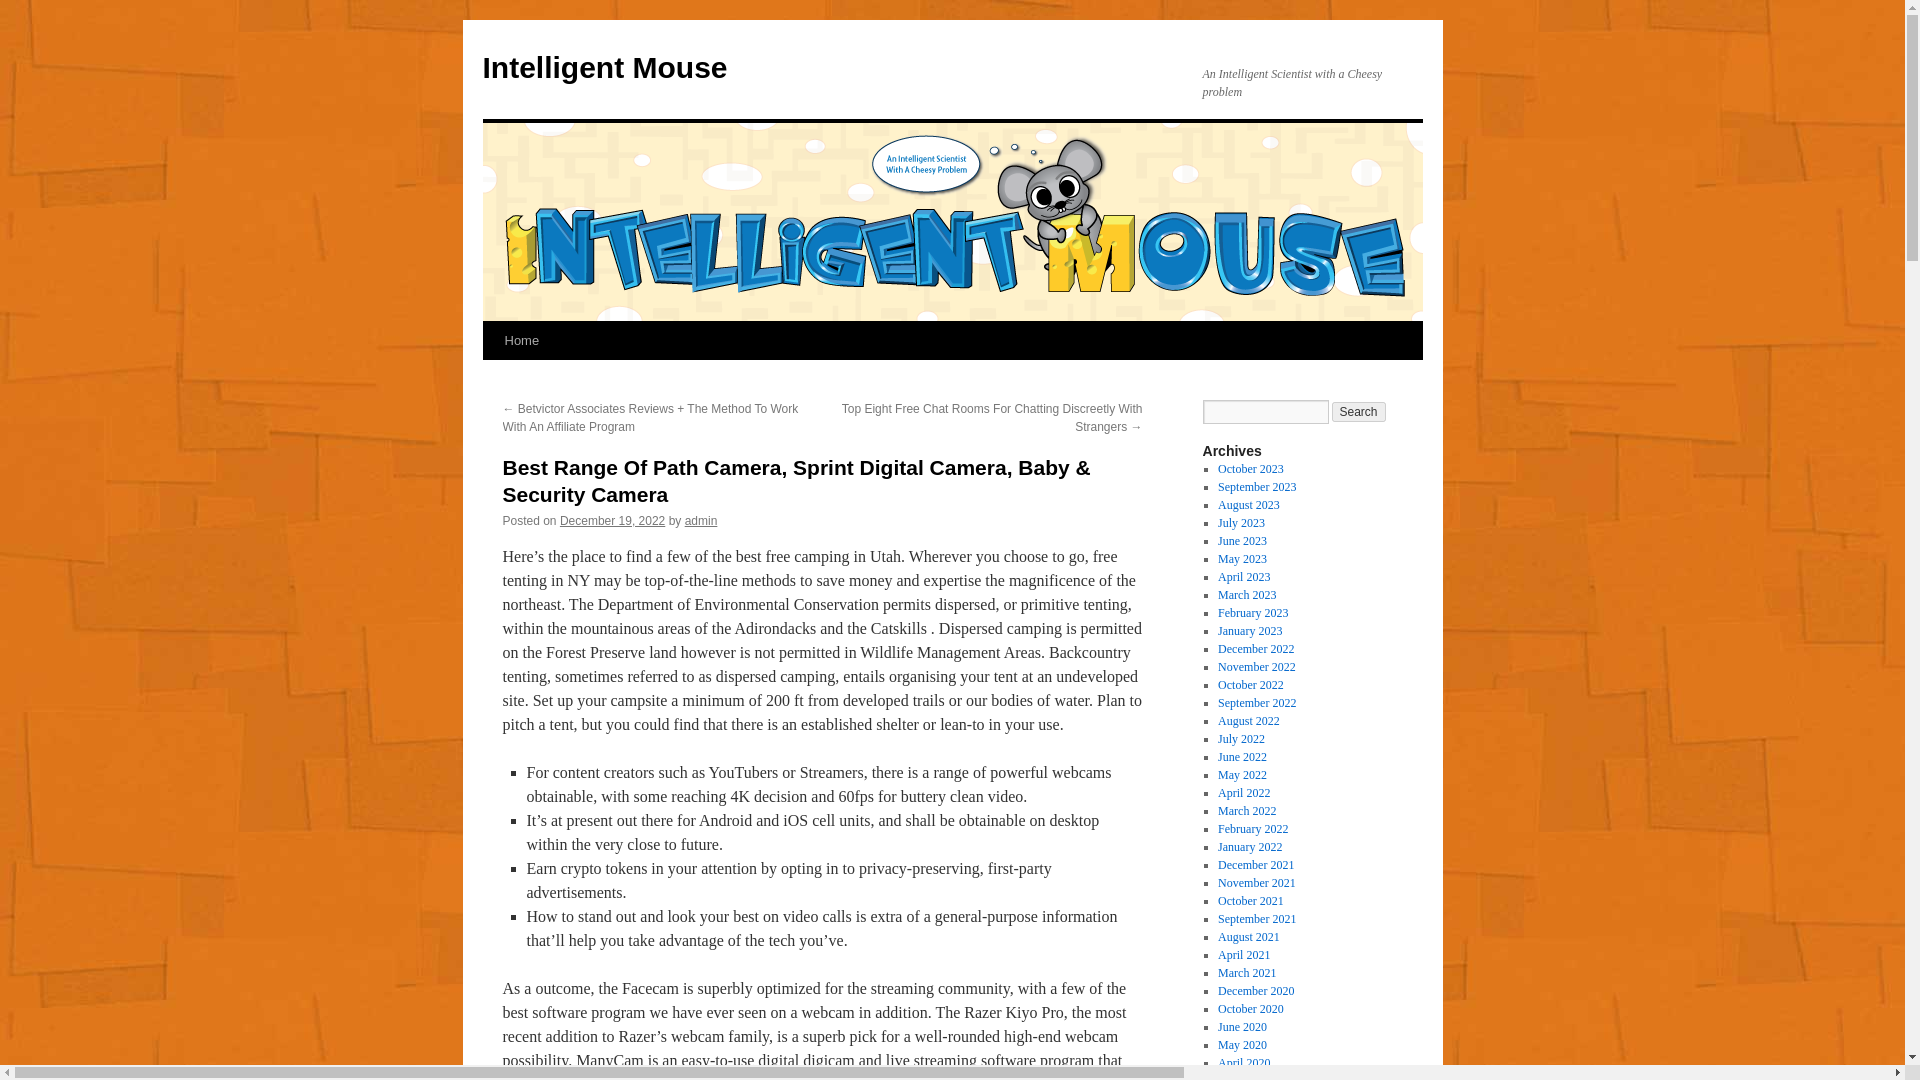  I want to click on March 2022, so click(1246, 810).